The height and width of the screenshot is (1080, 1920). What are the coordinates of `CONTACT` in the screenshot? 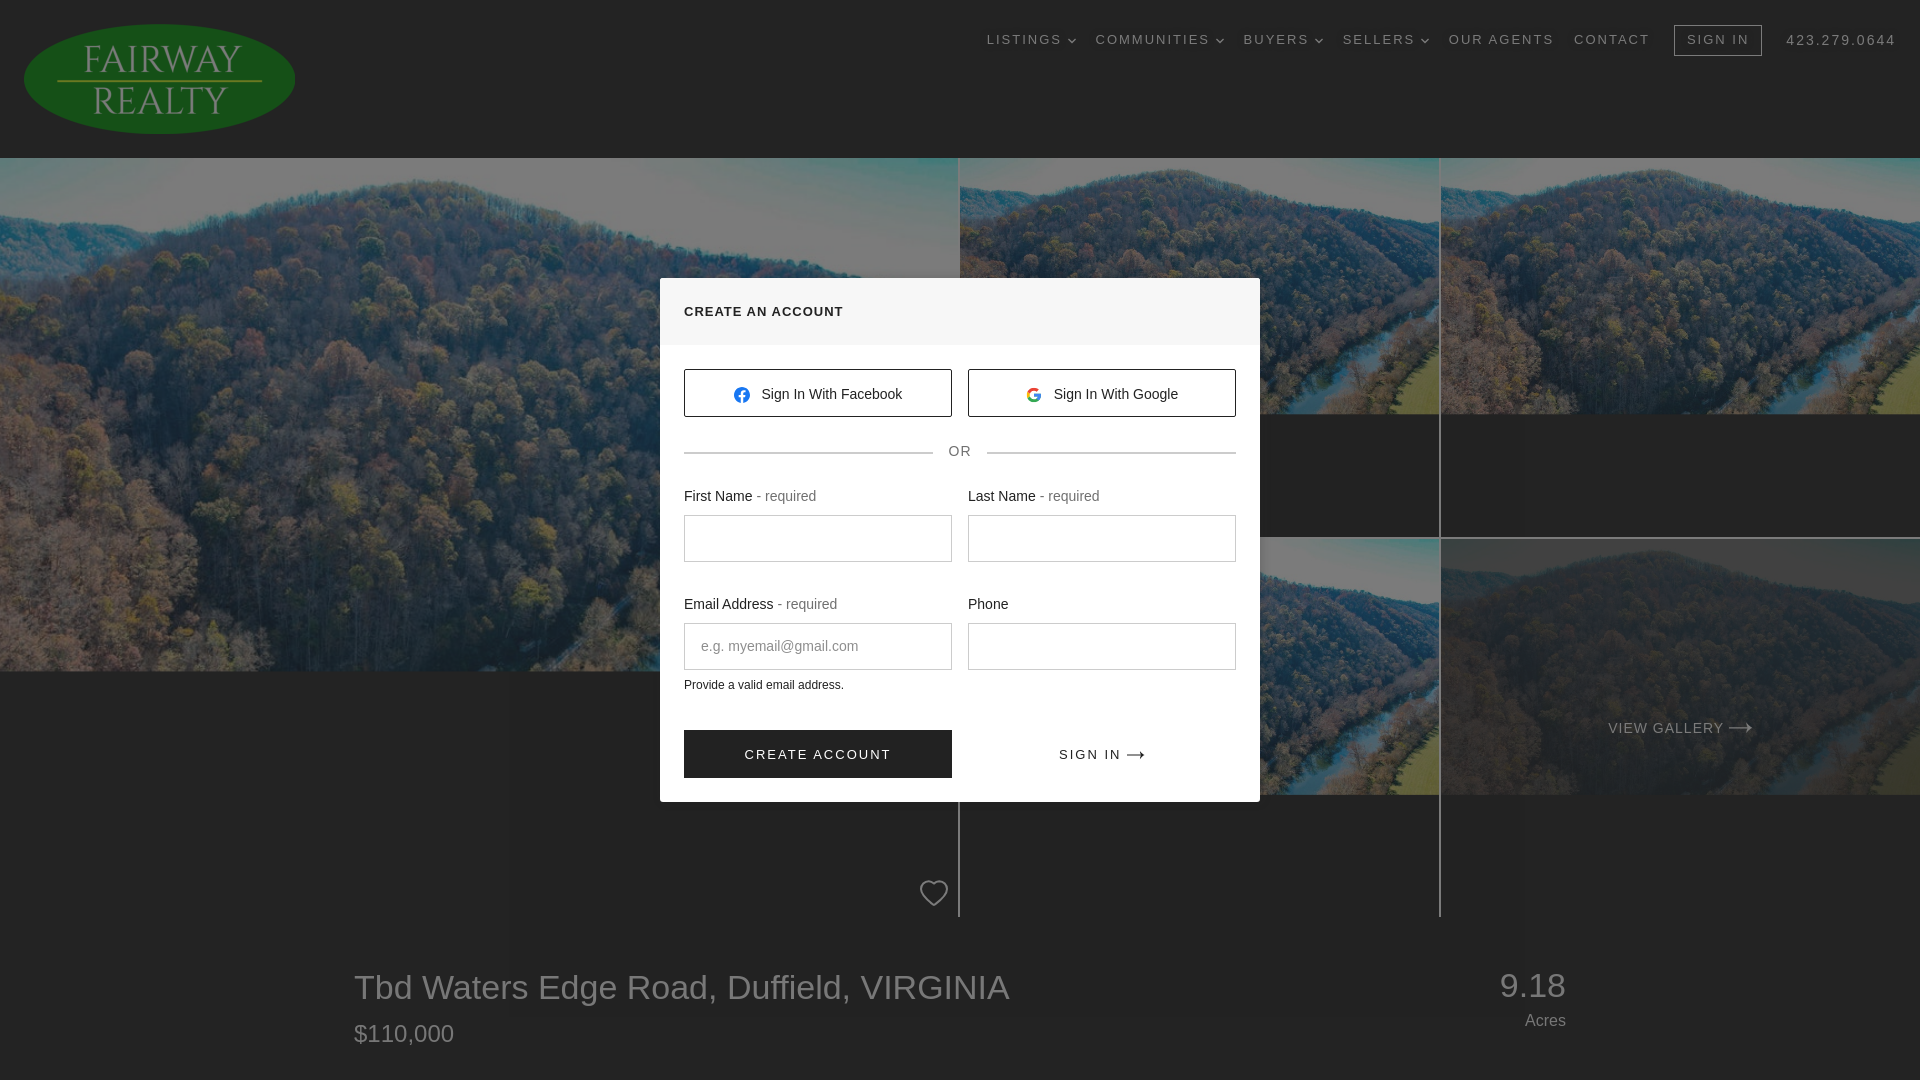 It's located at (1612, 40).